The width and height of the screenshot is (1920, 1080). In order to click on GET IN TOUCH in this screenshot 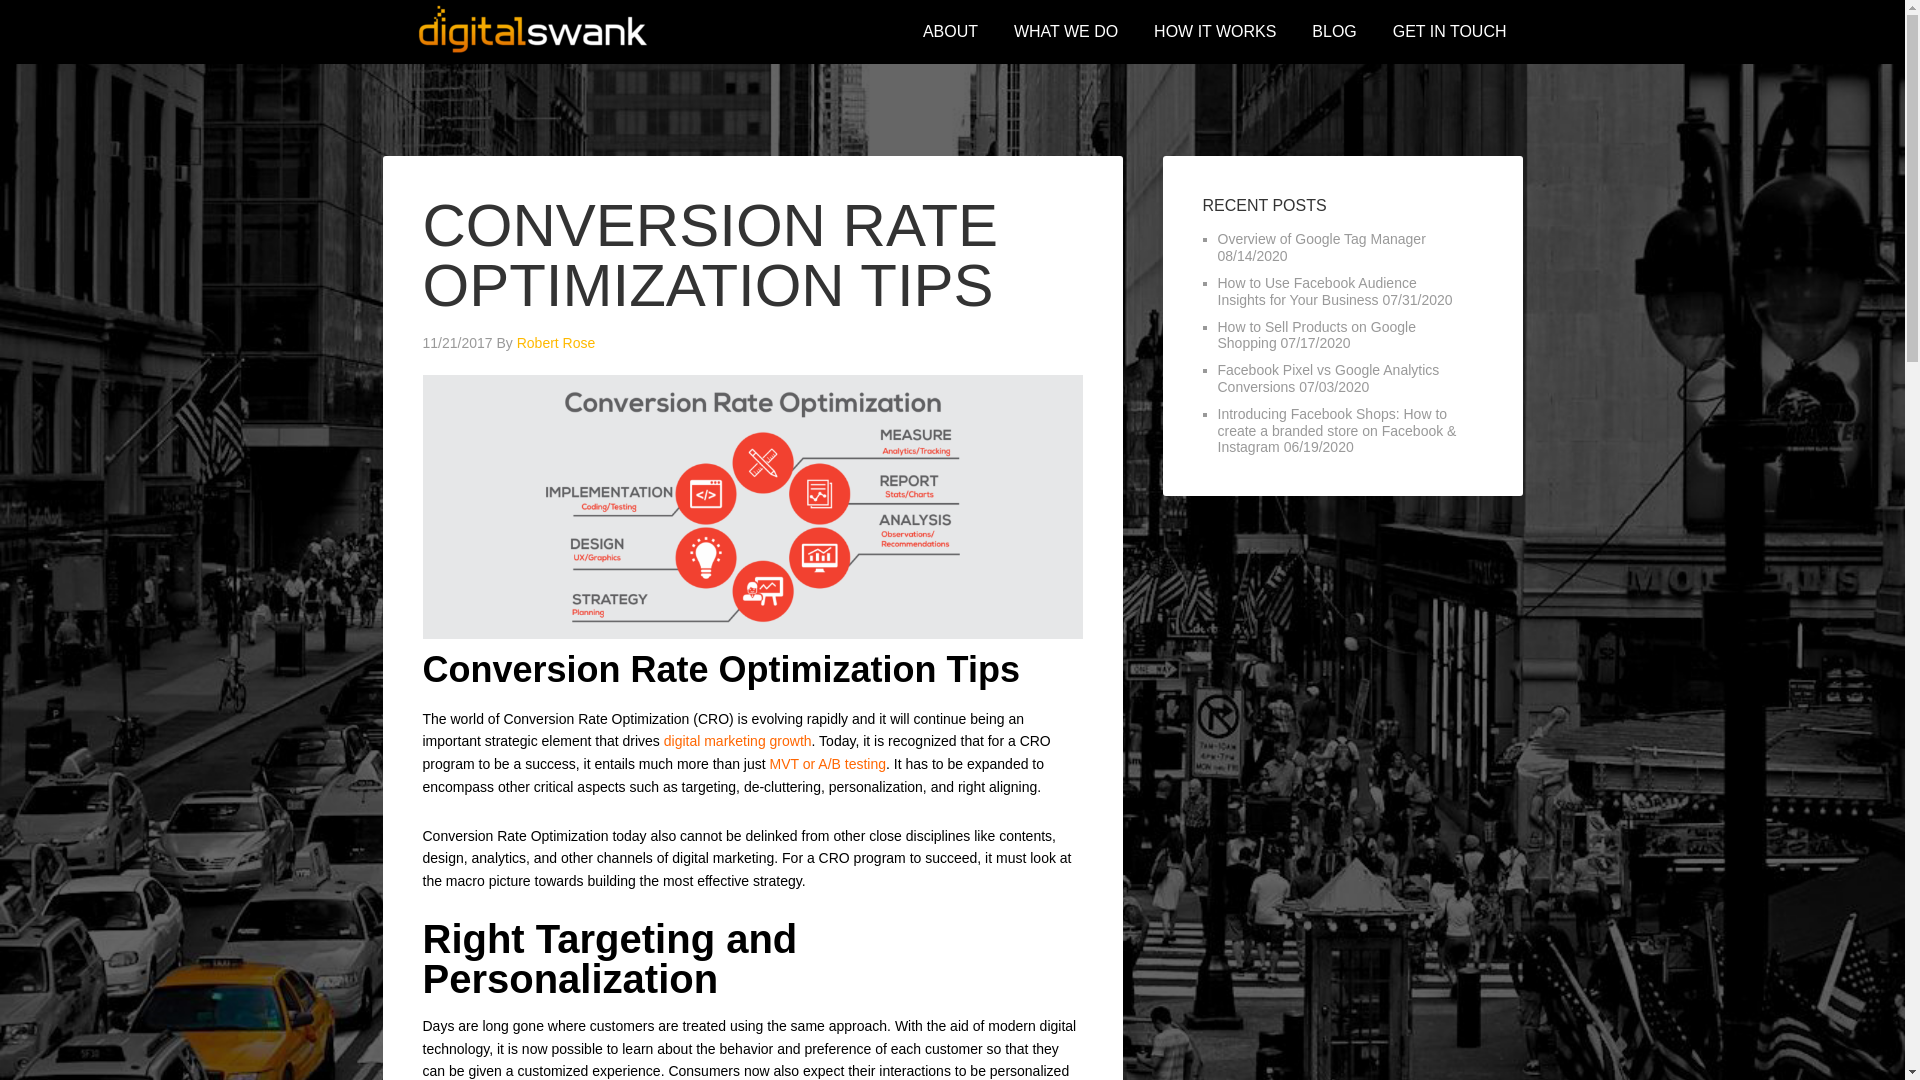, I will do `click(1449, 32)`.